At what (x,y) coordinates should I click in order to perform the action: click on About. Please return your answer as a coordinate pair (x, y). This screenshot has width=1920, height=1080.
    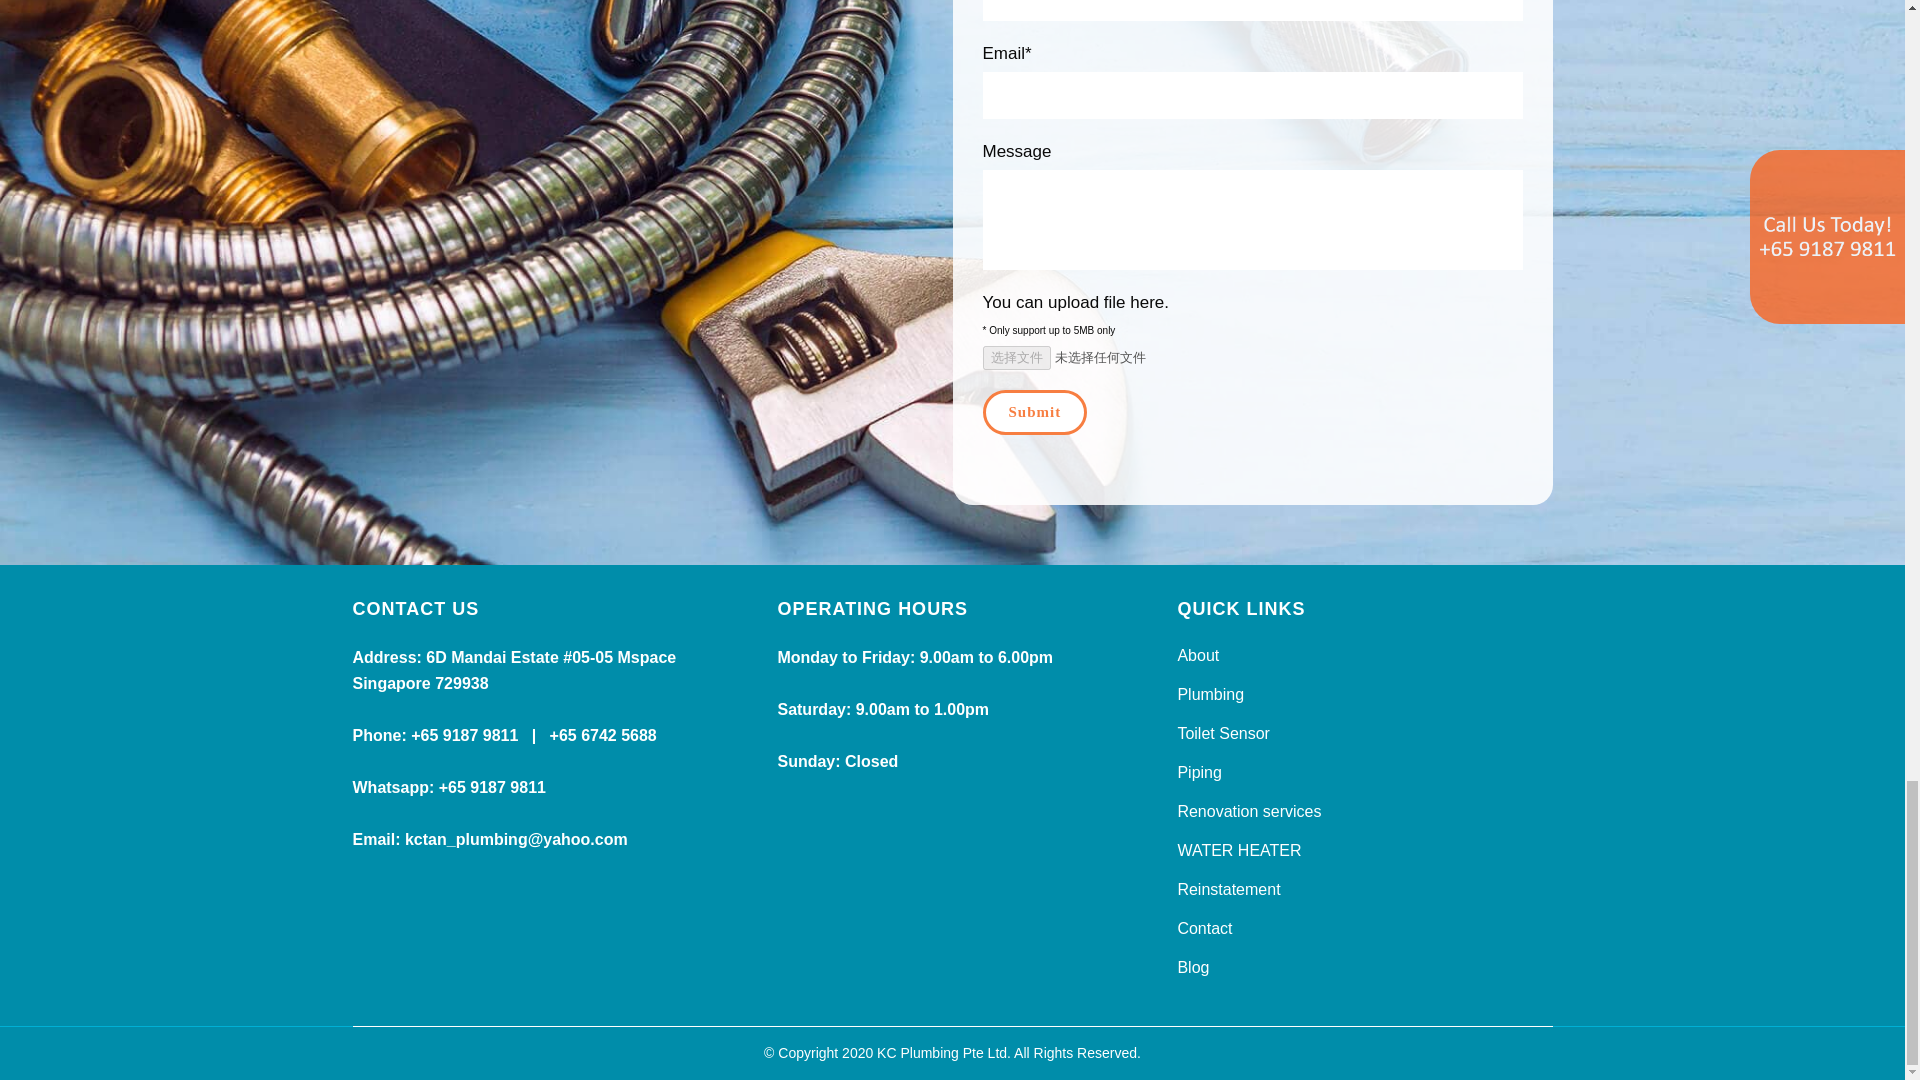
    Looking at the image, I should click on (1364, 656).